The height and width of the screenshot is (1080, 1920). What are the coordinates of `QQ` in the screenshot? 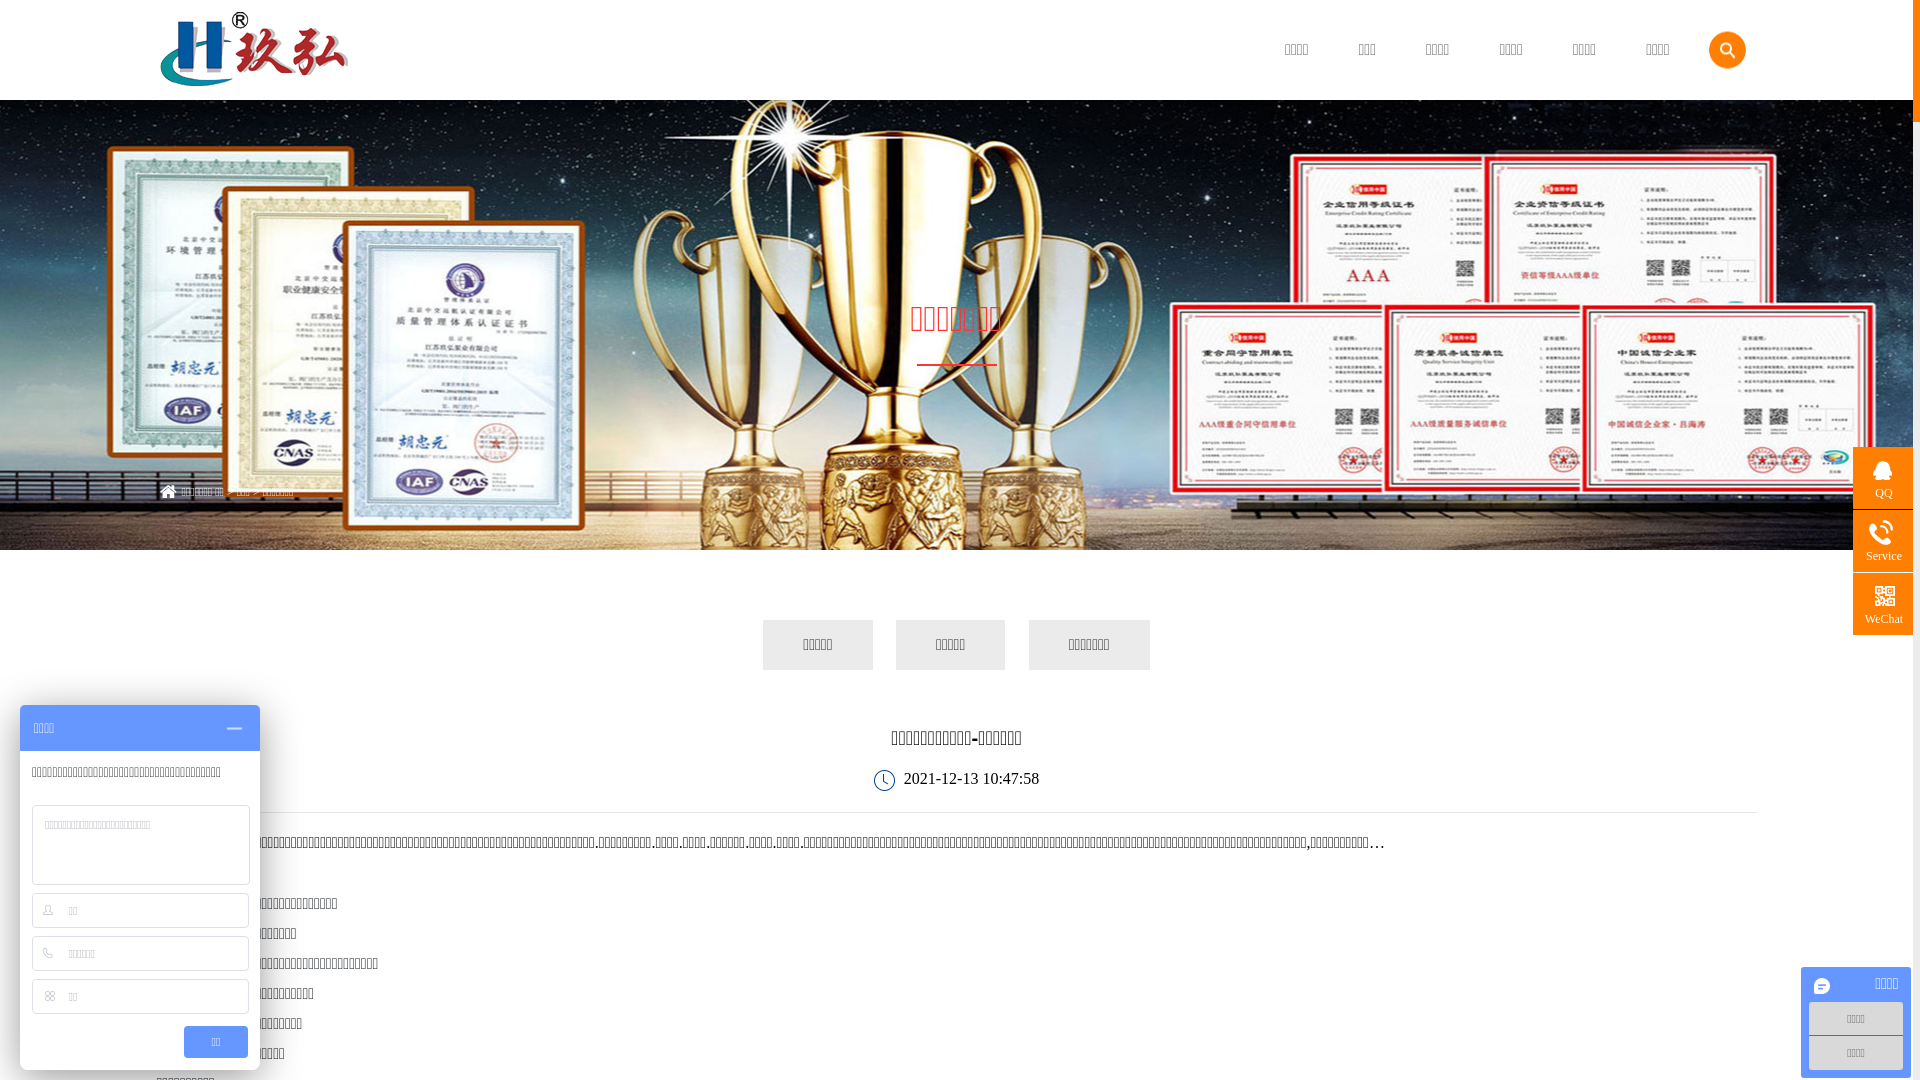 It's located at (1884, 480).